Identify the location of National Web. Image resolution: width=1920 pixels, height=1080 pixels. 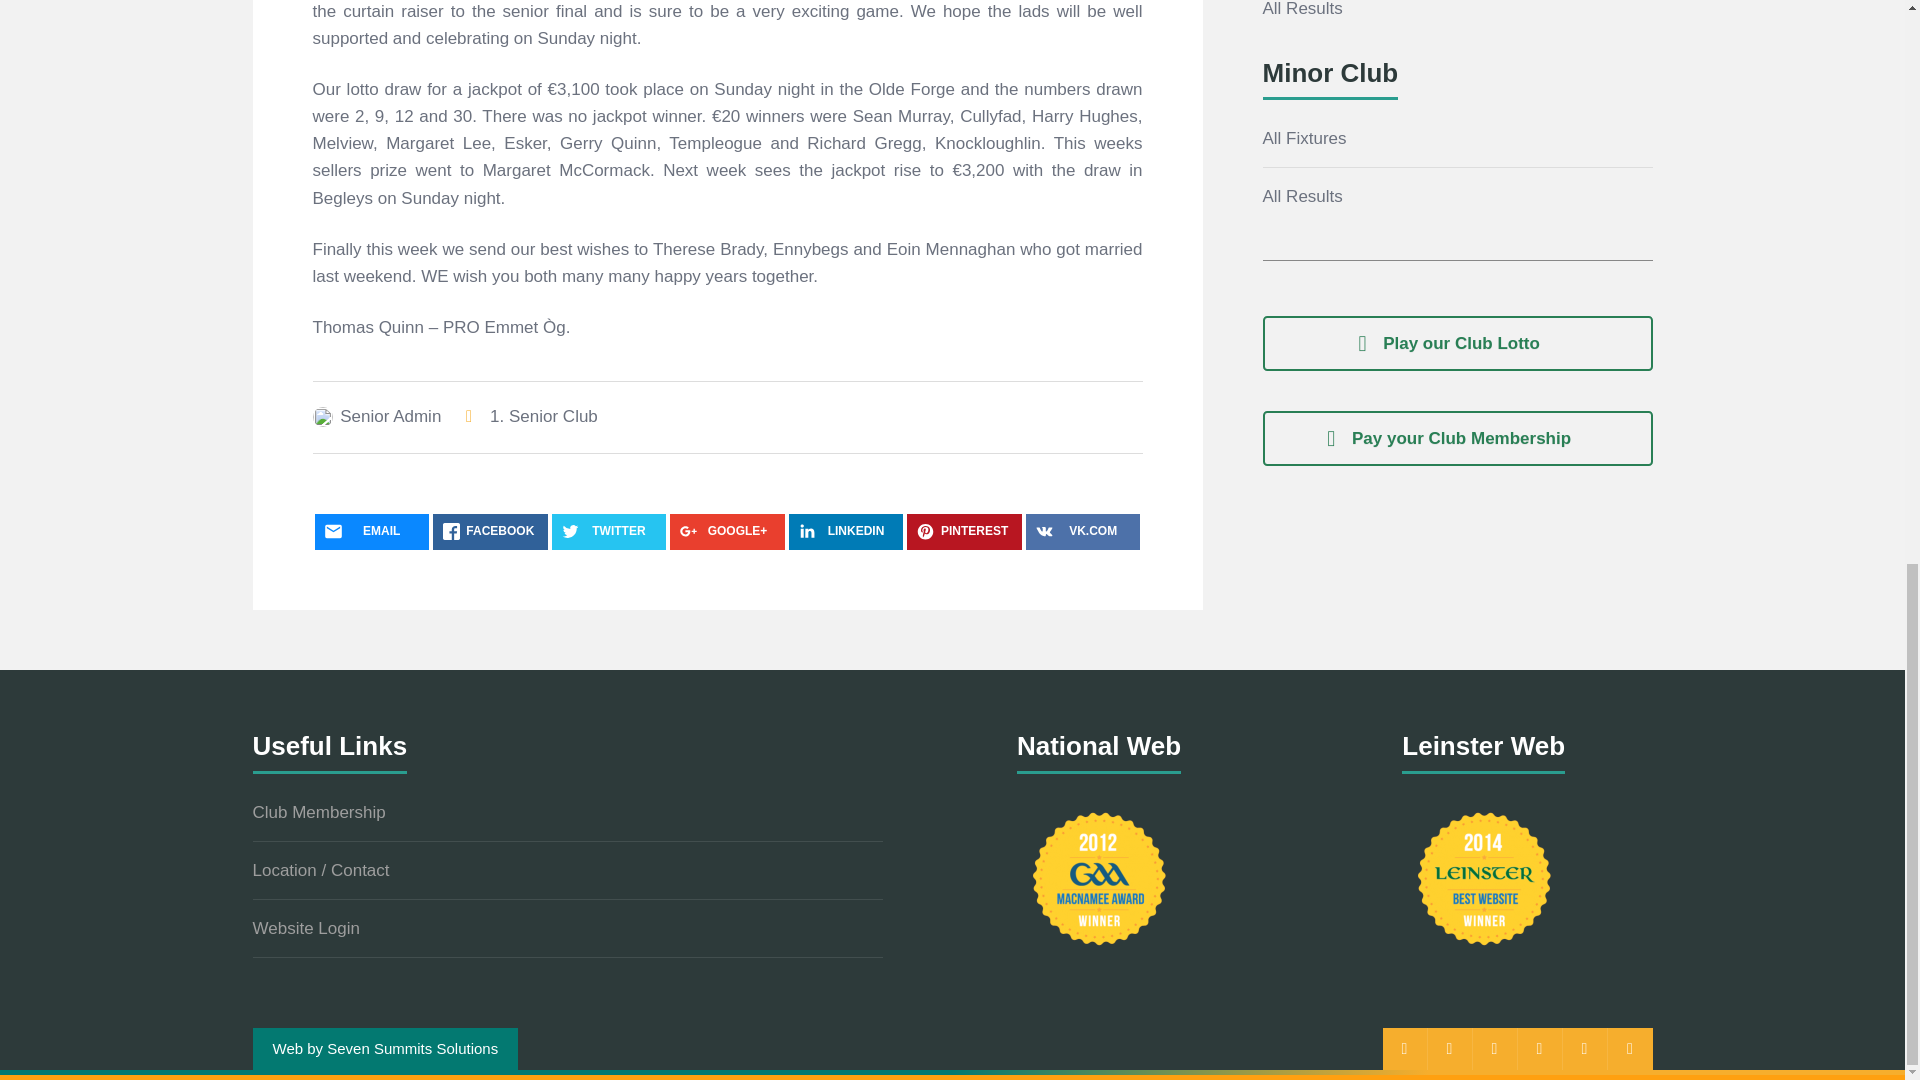
(1098, 878).